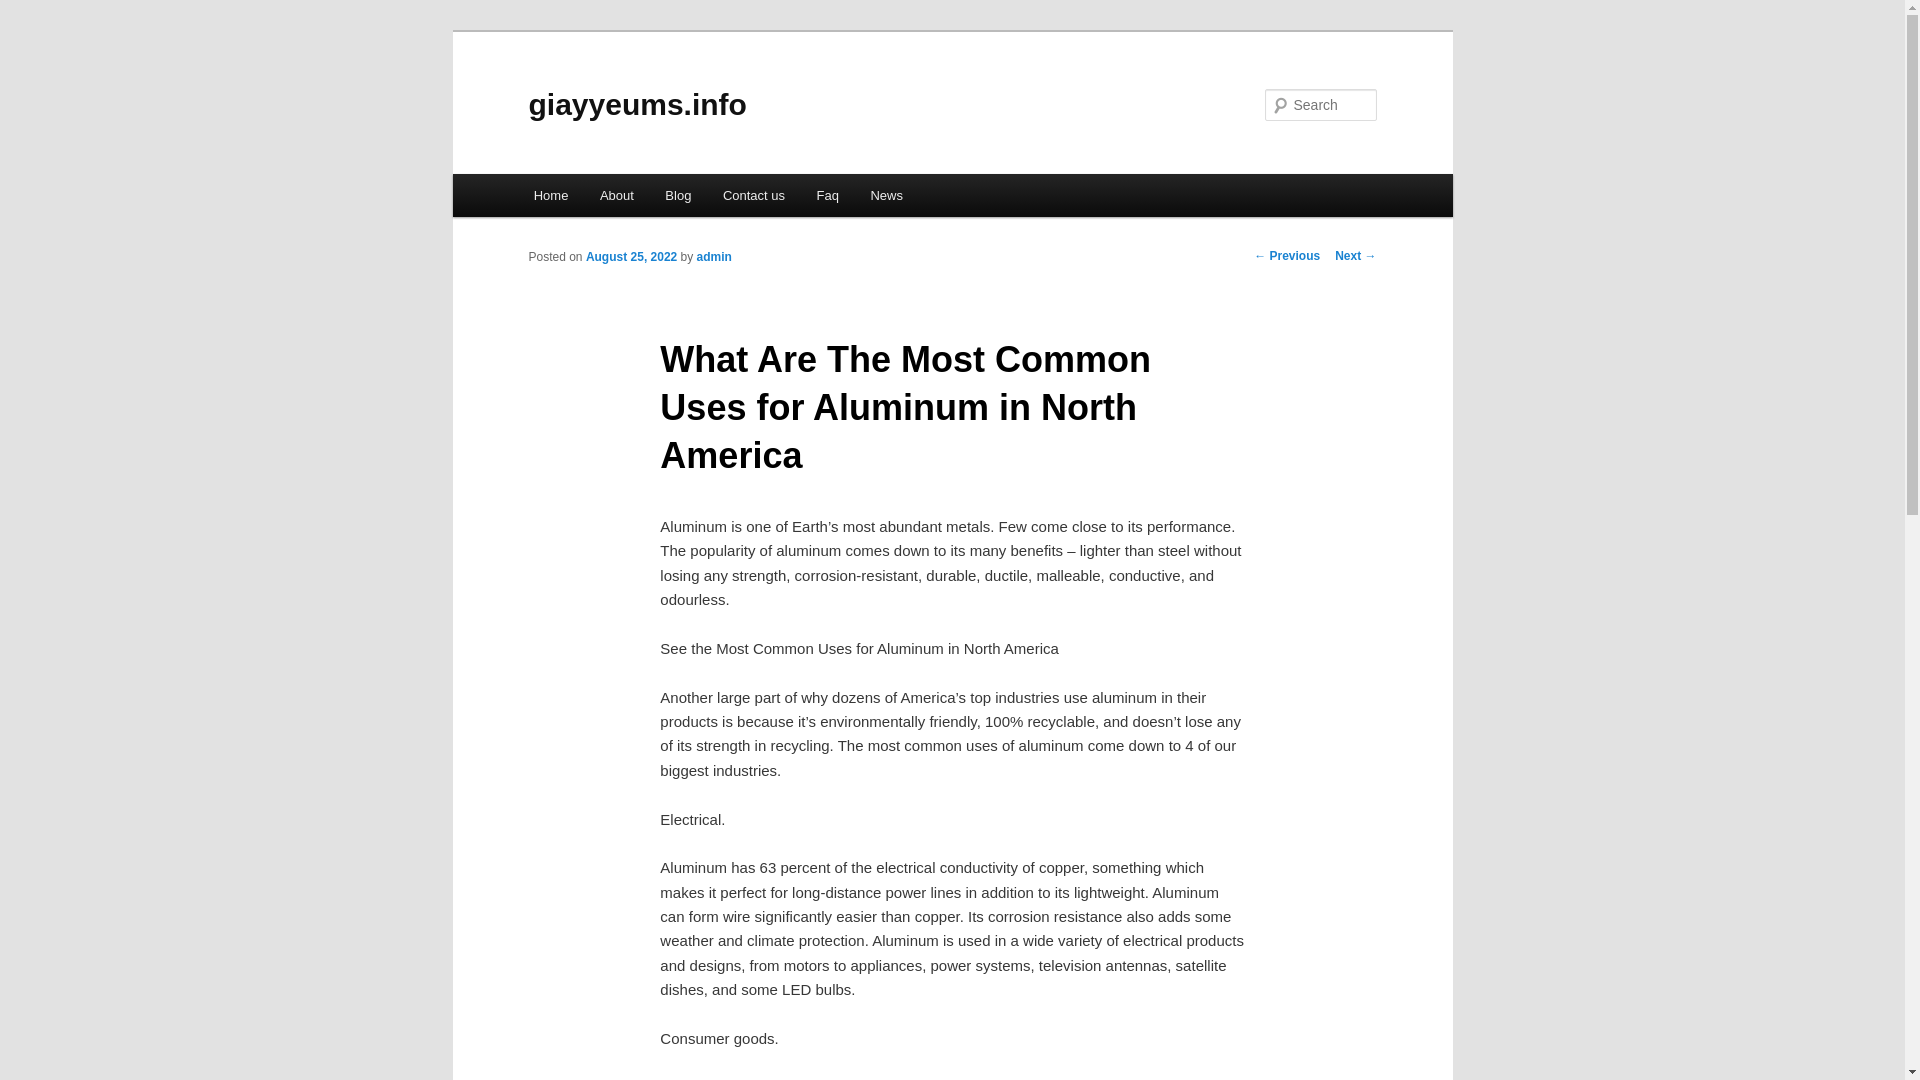  What do you see at coordinates (32, 11) in the screenshot?
I see `Search` at bounding box center [32, 11].